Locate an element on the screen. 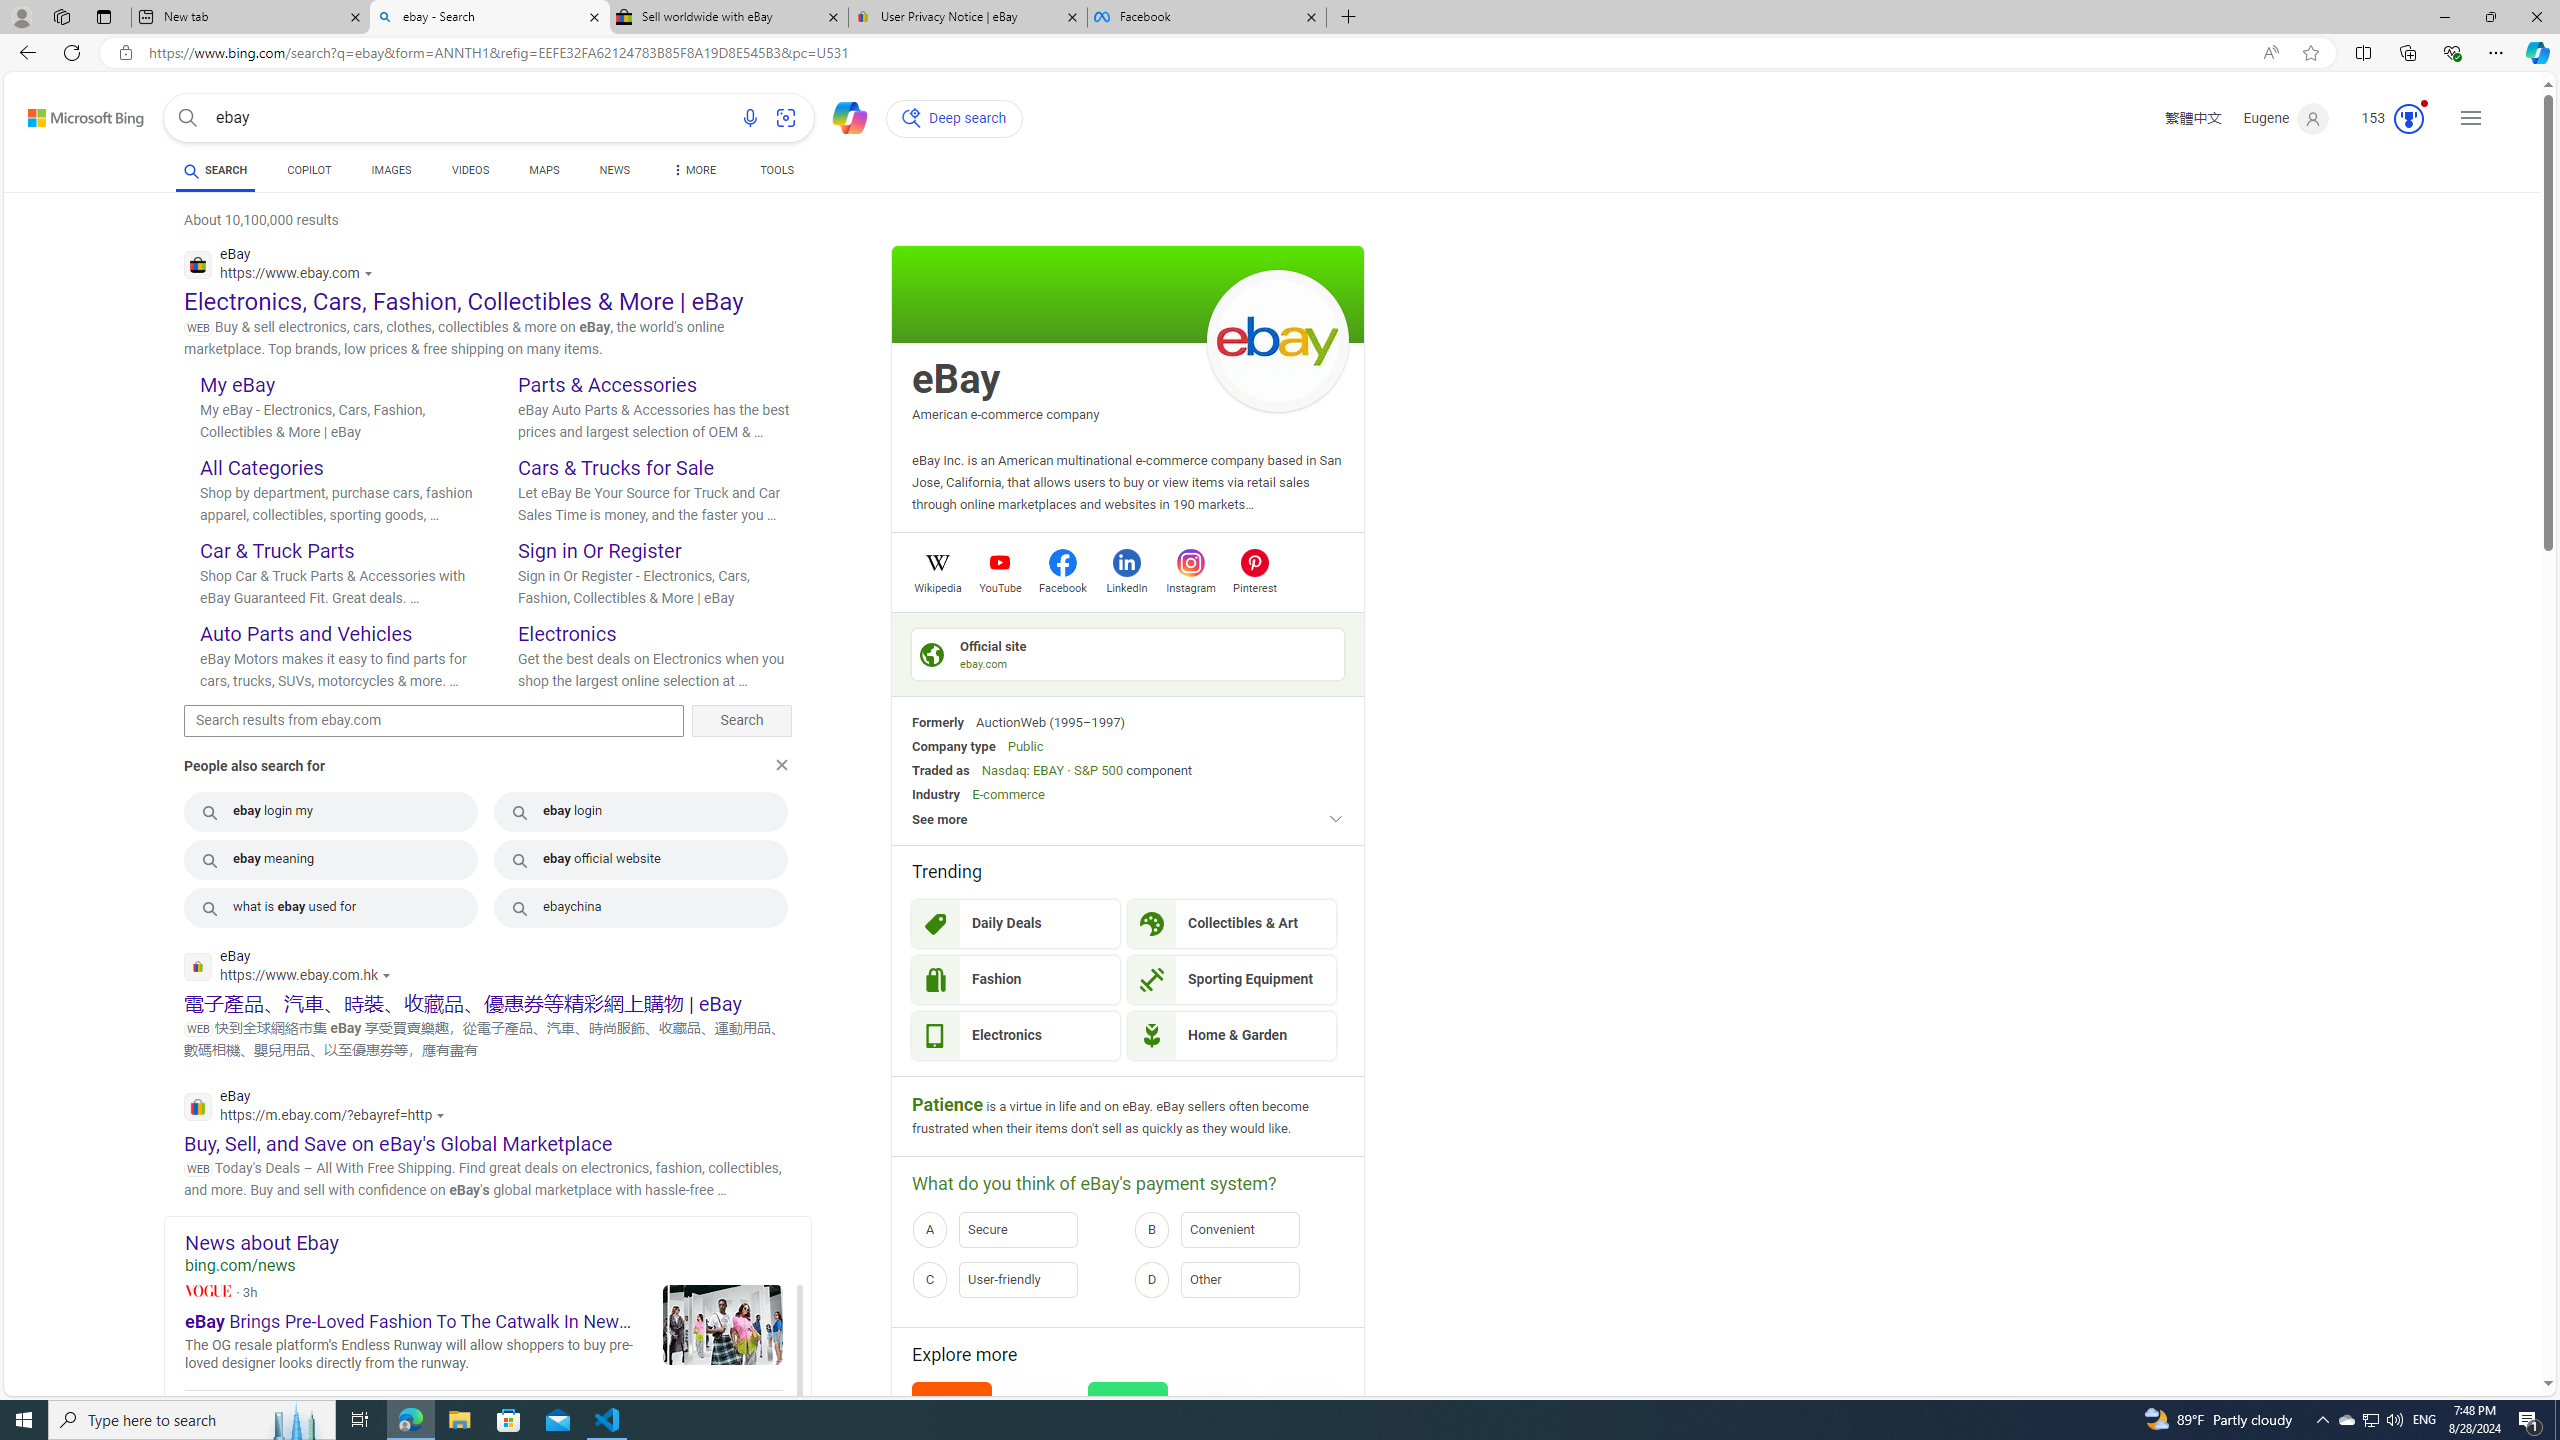 This screenshot has width=2560, height=1440. NEWS is located at coordinates (614, 173).